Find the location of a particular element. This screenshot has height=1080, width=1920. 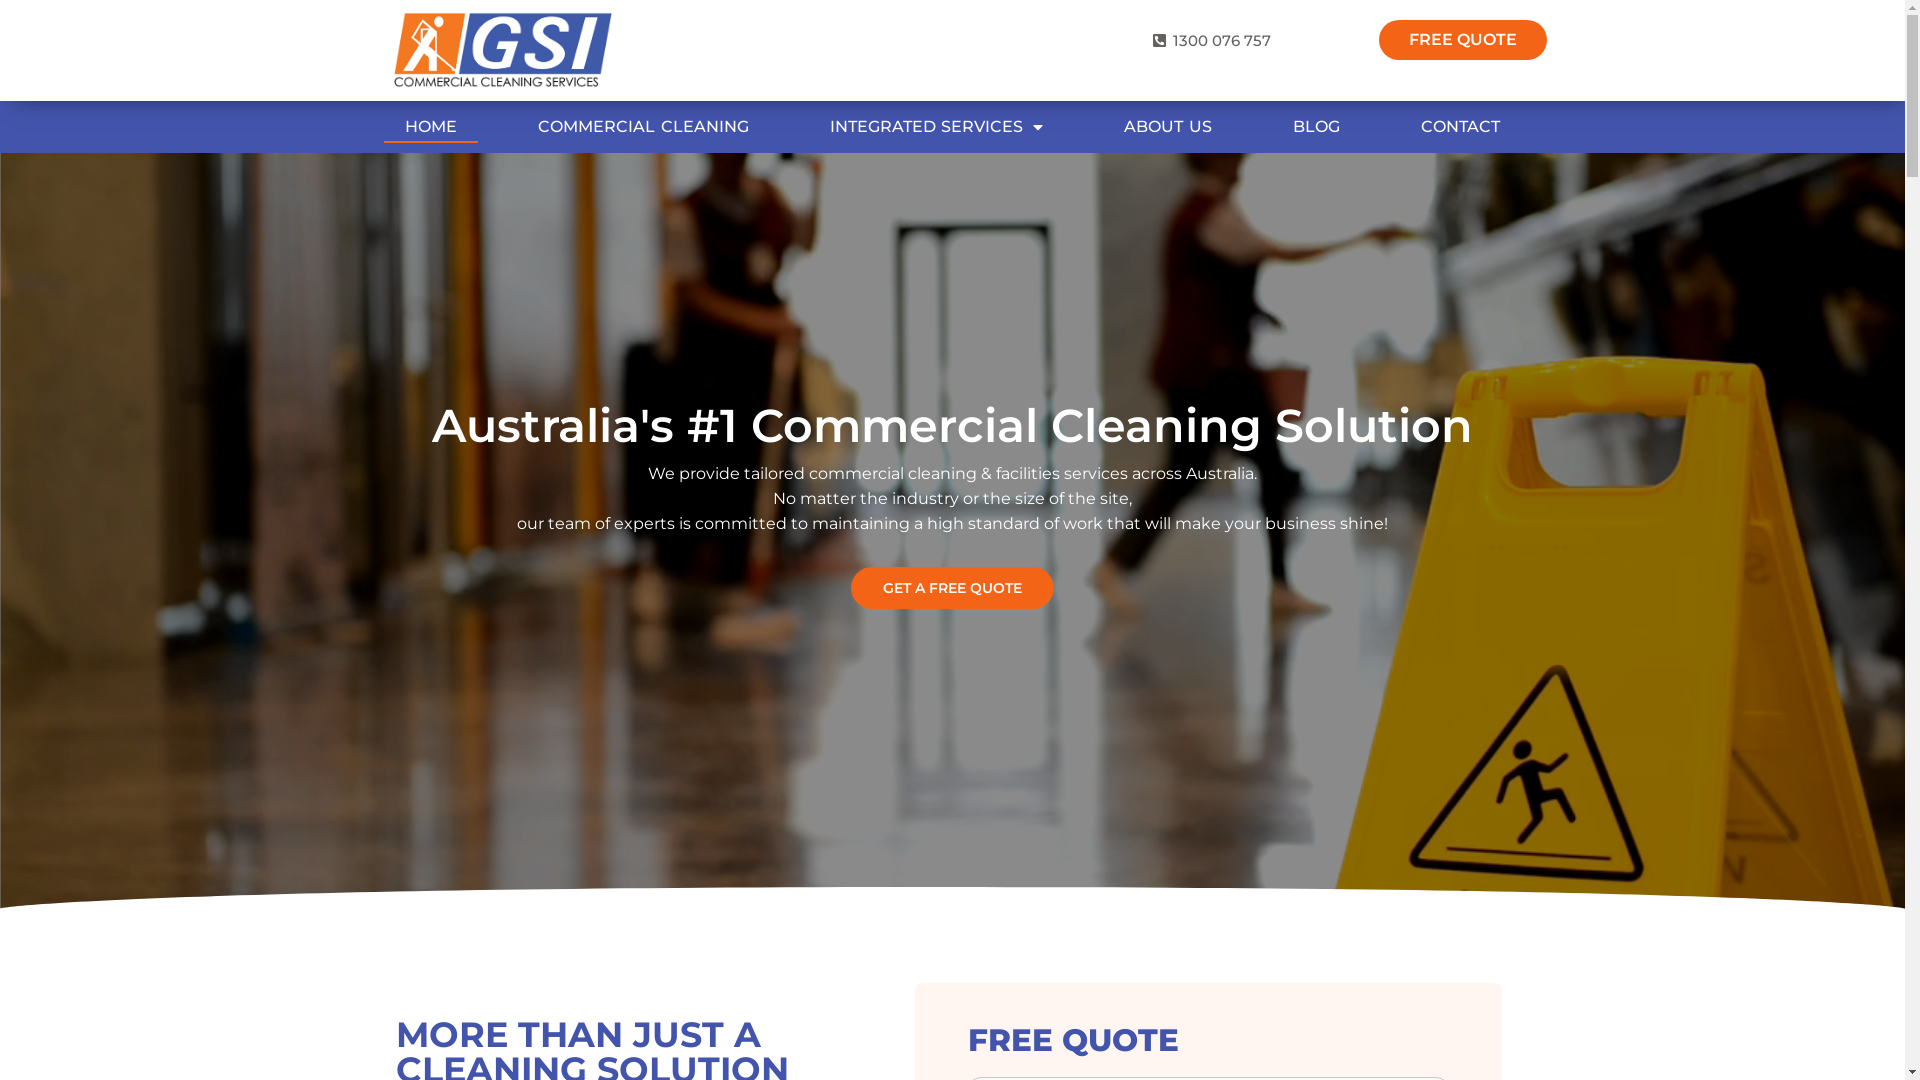

CONTACT is located at coordinates (1460, 127).